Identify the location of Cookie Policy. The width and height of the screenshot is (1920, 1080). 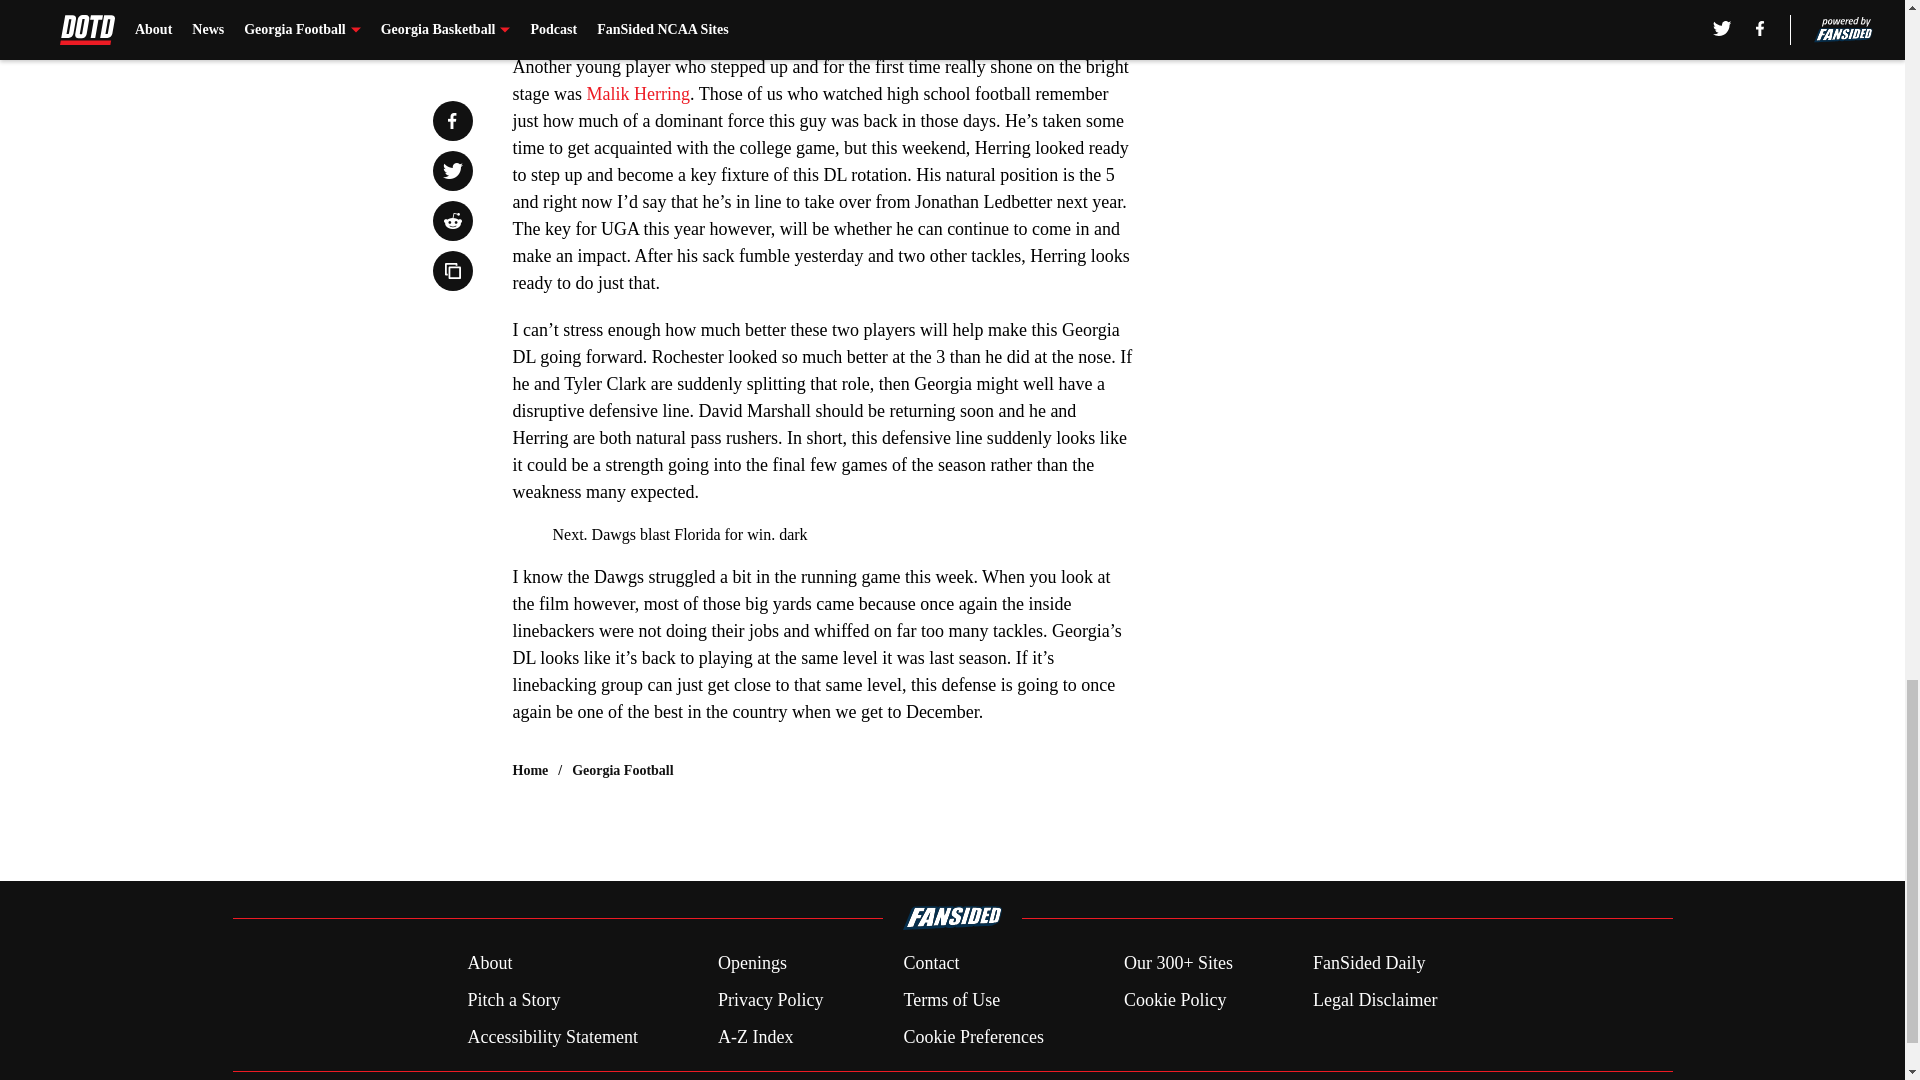
(1174, 1000).